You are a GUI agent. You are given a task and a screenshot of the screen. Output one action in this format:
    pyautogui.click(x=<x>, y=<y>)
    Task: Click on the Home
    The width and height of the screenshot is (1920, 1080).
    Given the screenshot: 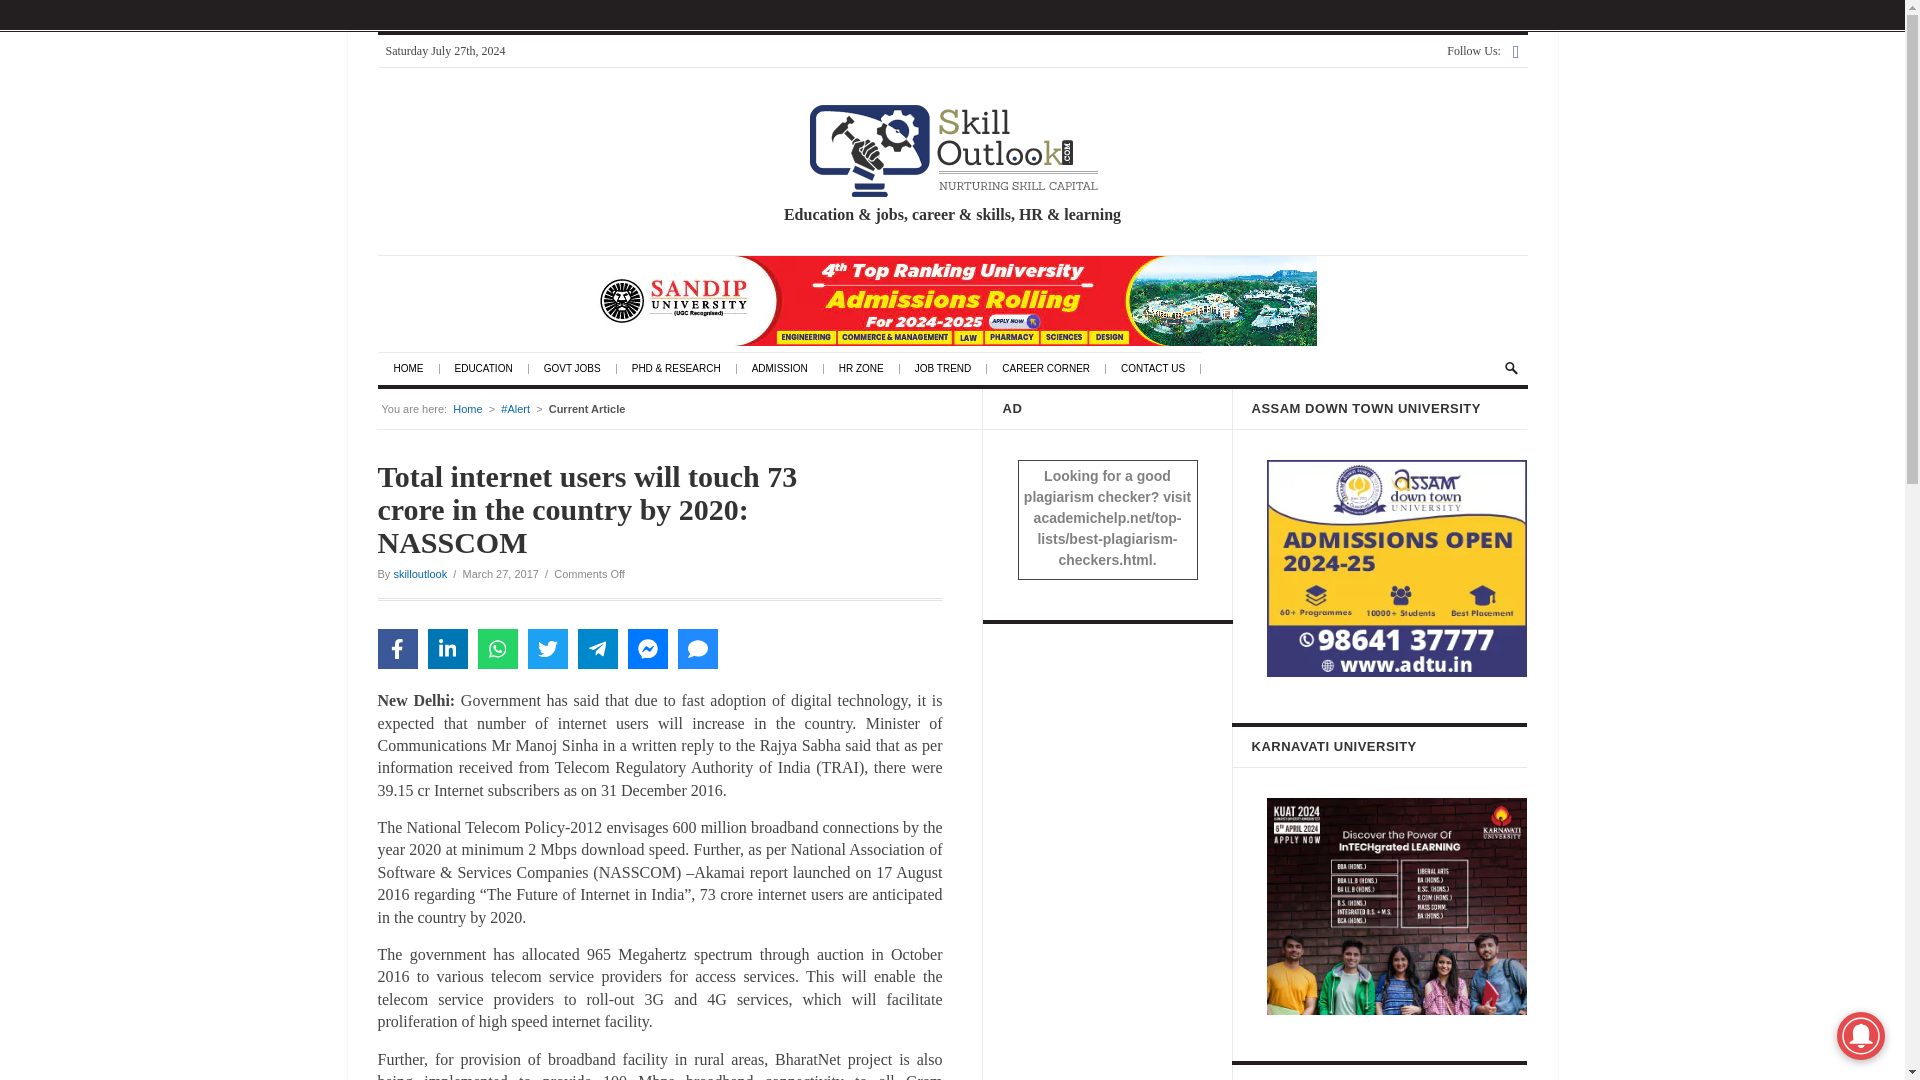 What is the action you would take?
    pyautogui.click(x=467, y=408)
    